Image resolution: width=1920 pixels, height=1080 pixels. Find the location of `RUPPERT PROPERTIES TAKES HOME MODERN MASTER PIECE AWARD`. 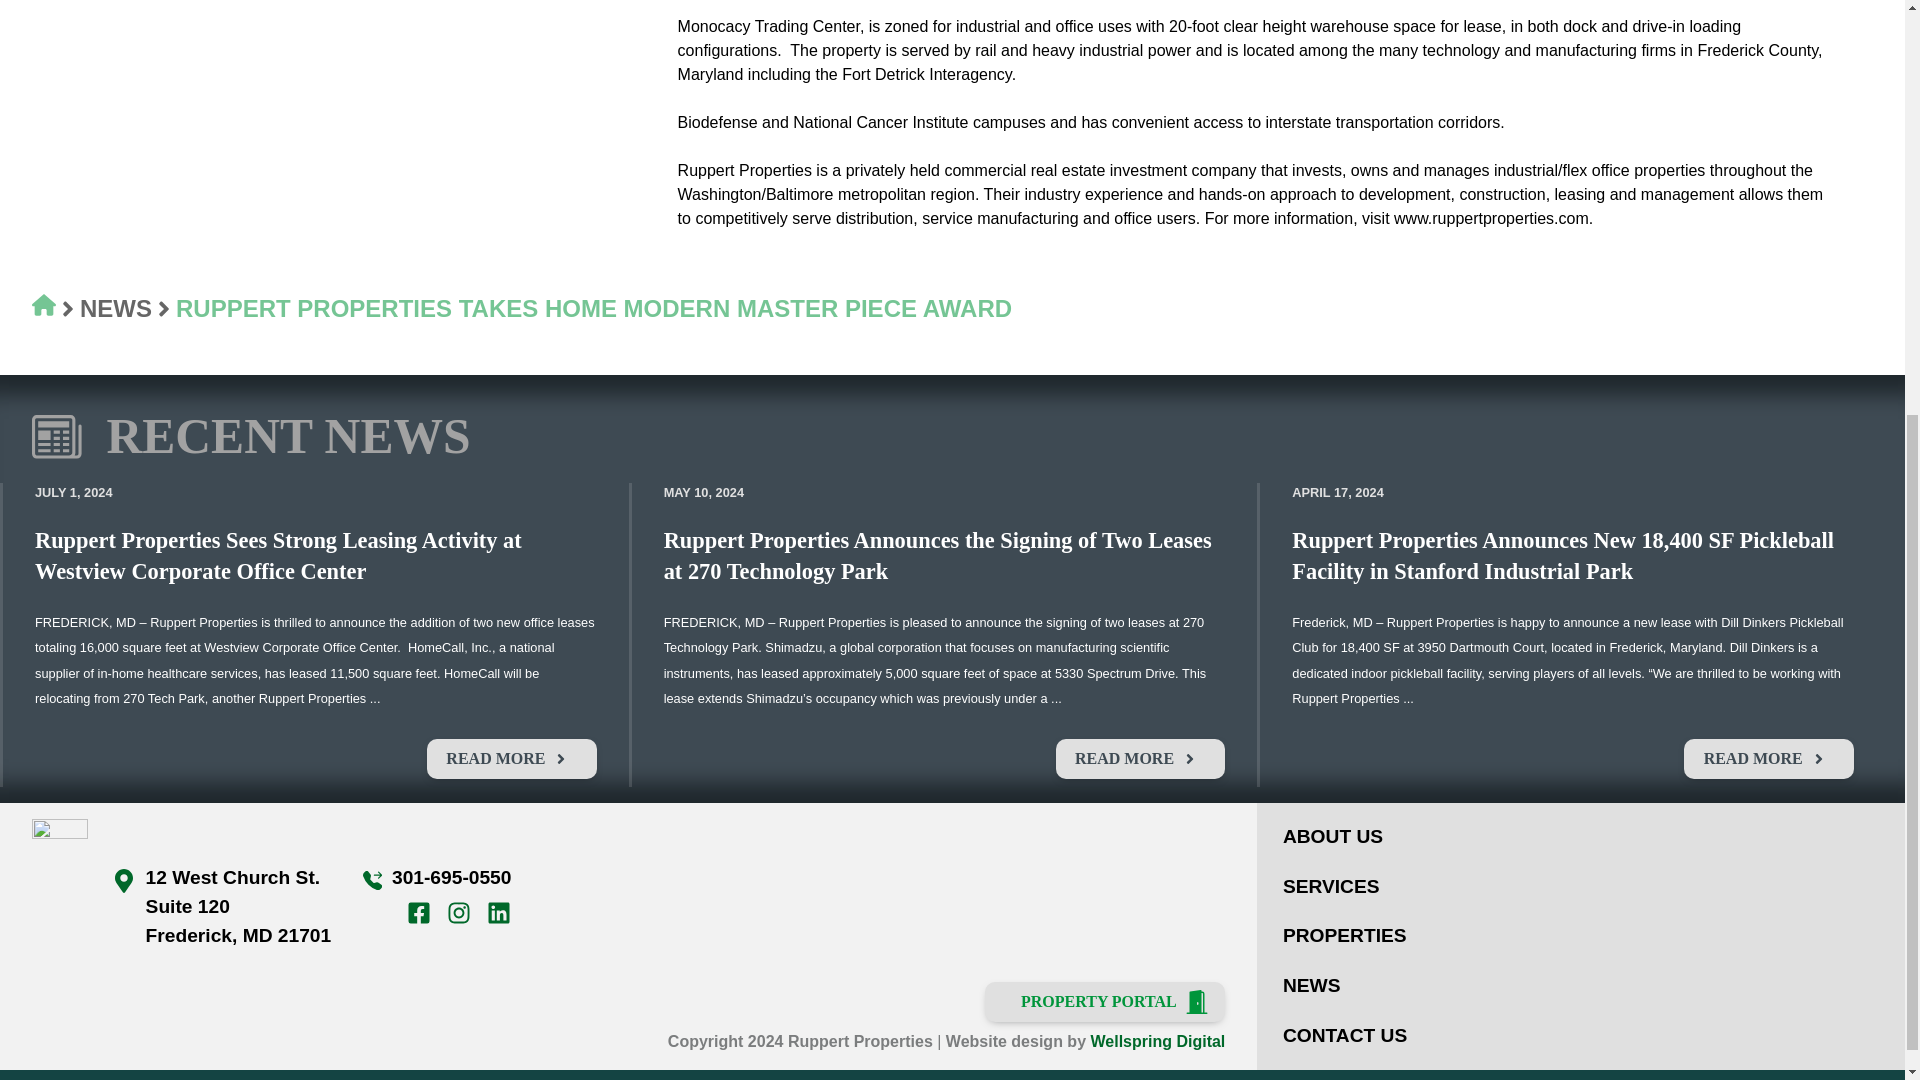

RUPPERT PROPERTIES TAKES HOME MODERN MASTER PIECE AWARD is located at coordinates (594, 308).